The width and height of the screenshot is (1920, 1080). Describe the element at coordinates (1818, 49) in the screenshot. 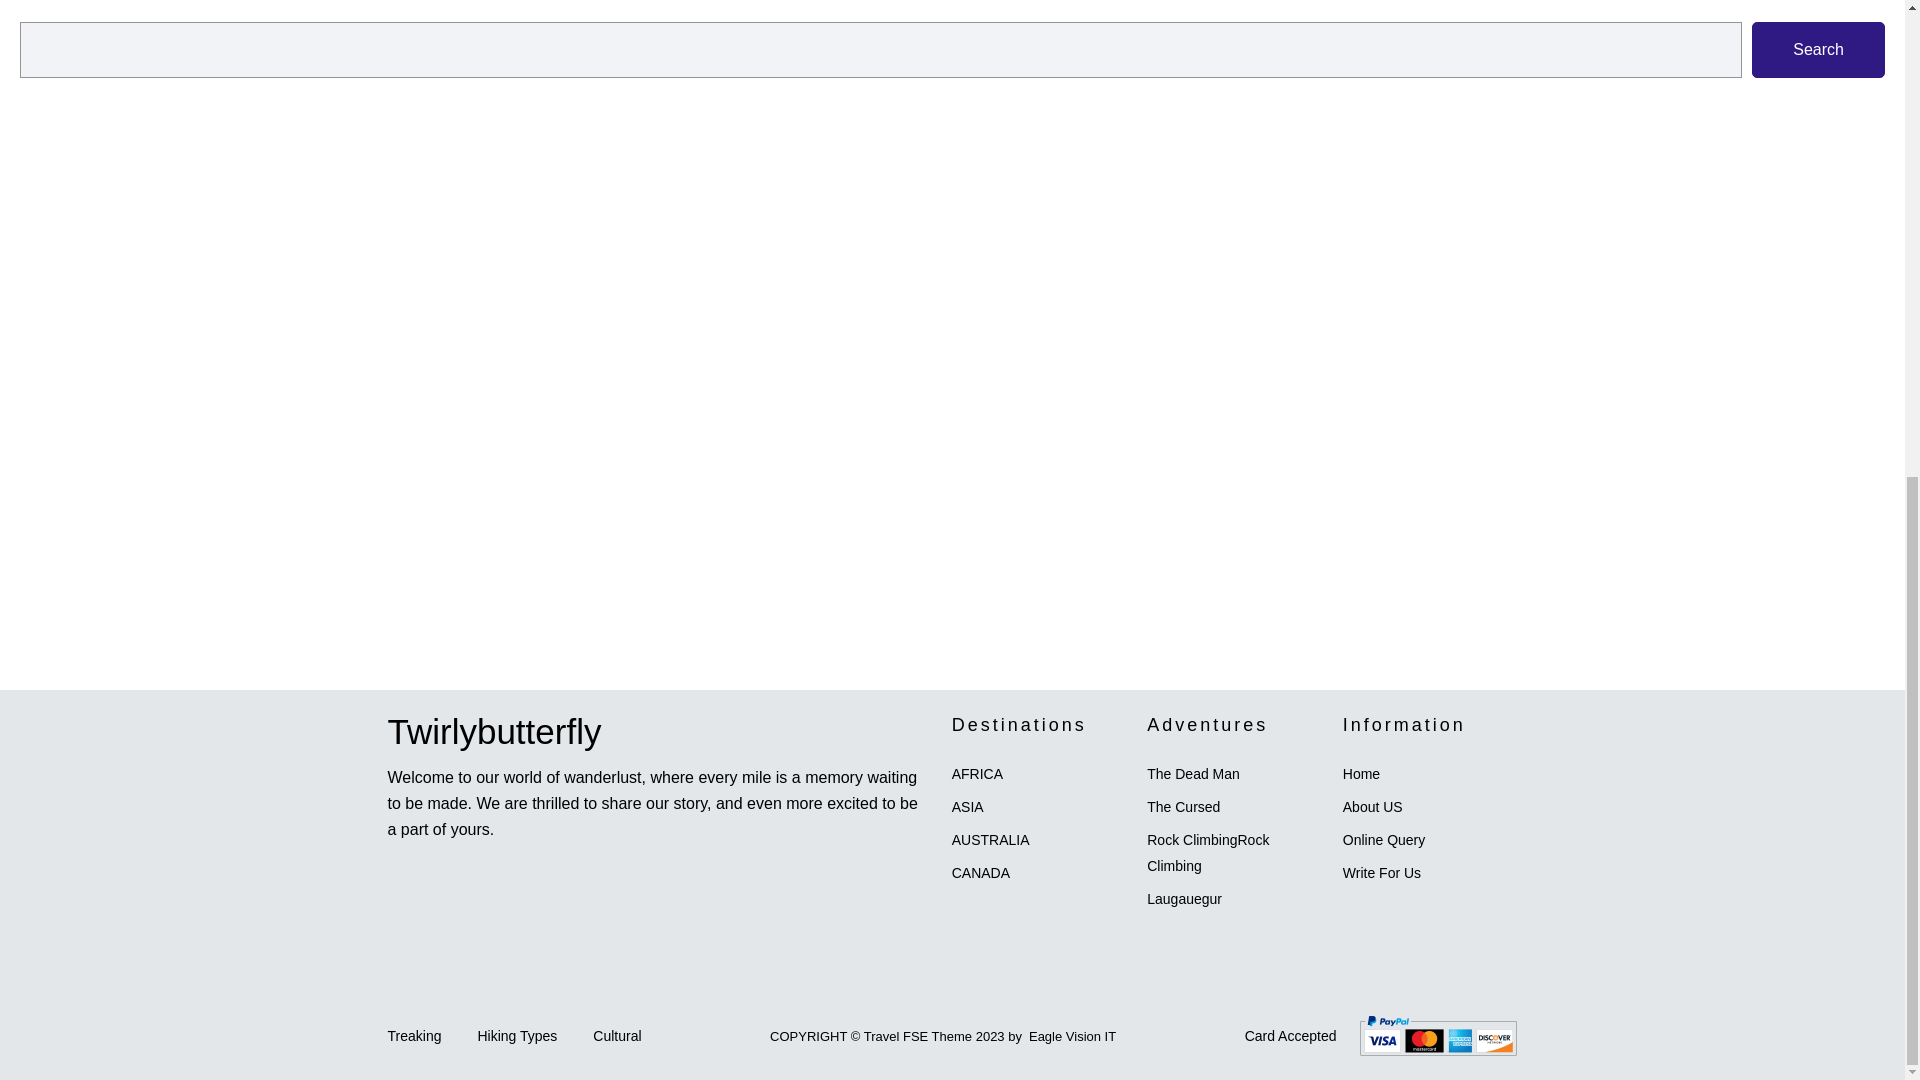

I see `Search` at that location.